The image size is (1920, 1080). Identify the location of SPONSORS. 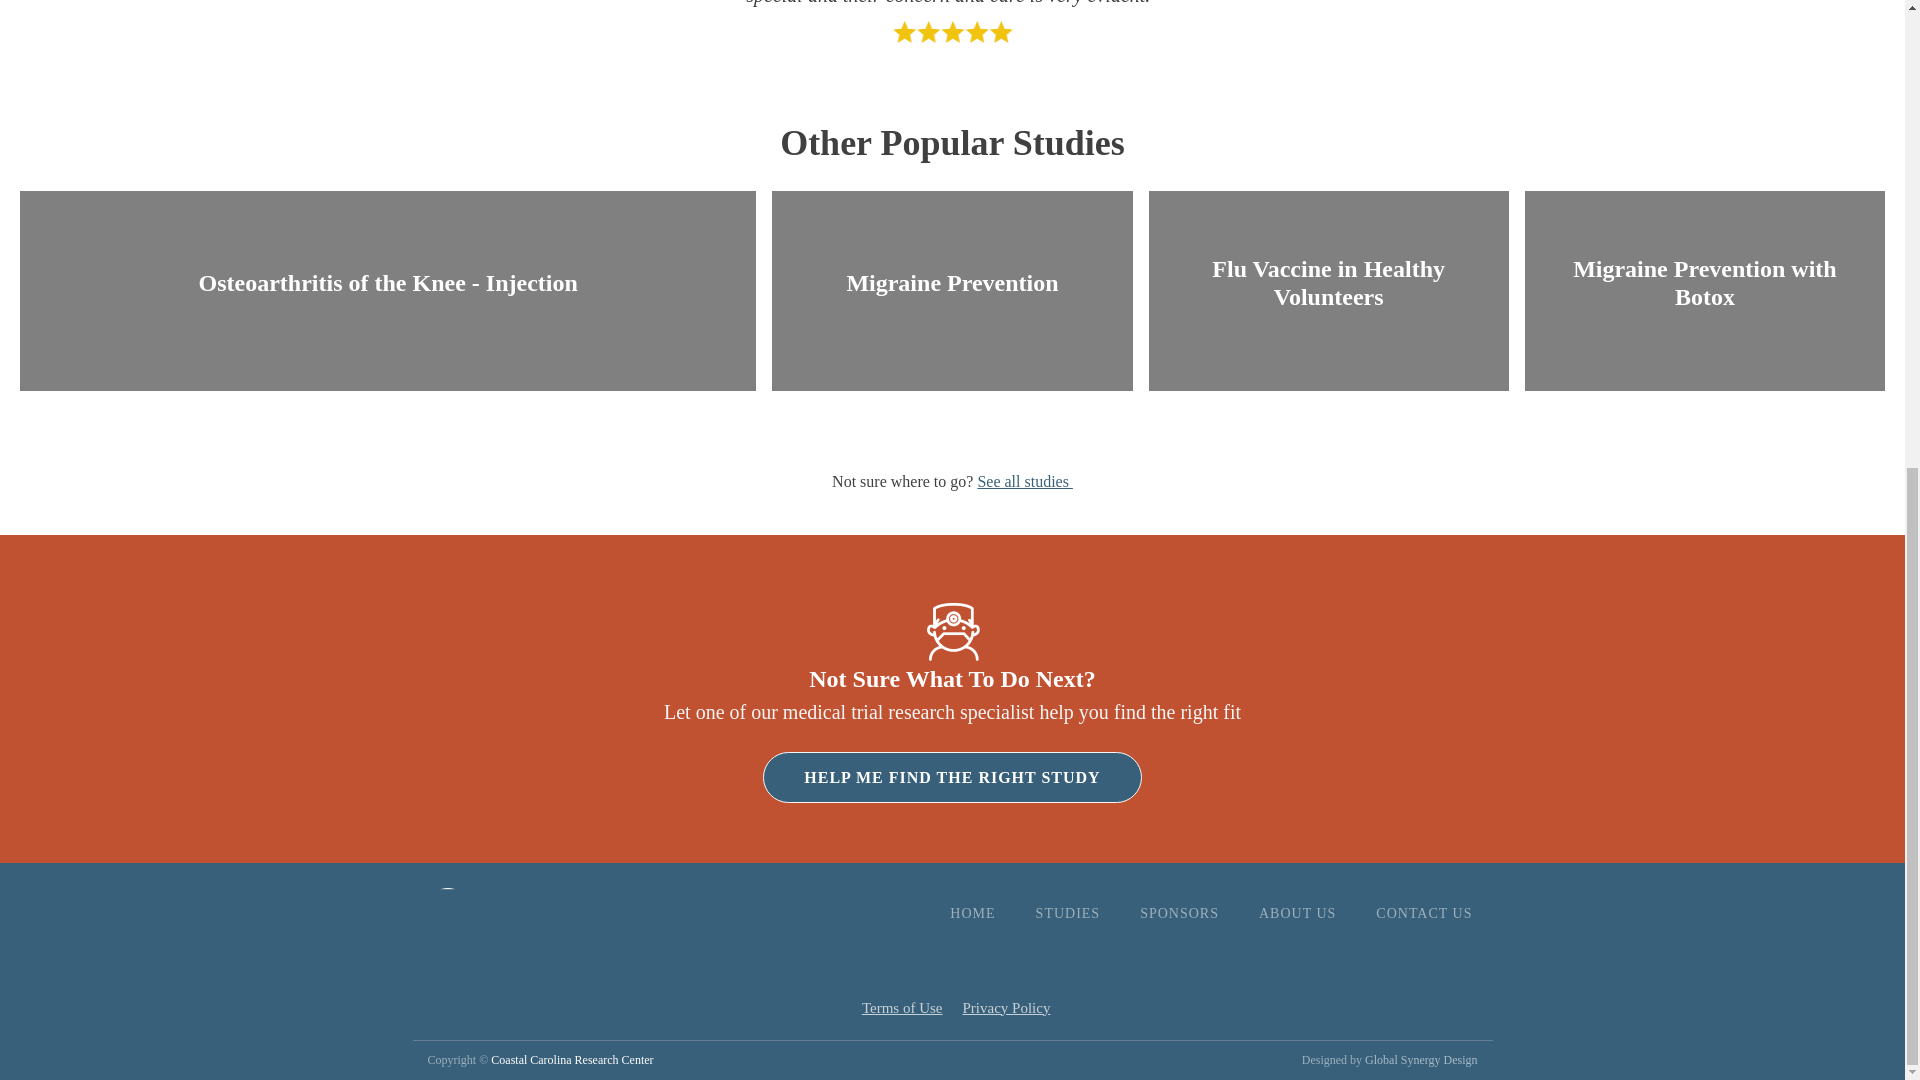
(1178, 914).